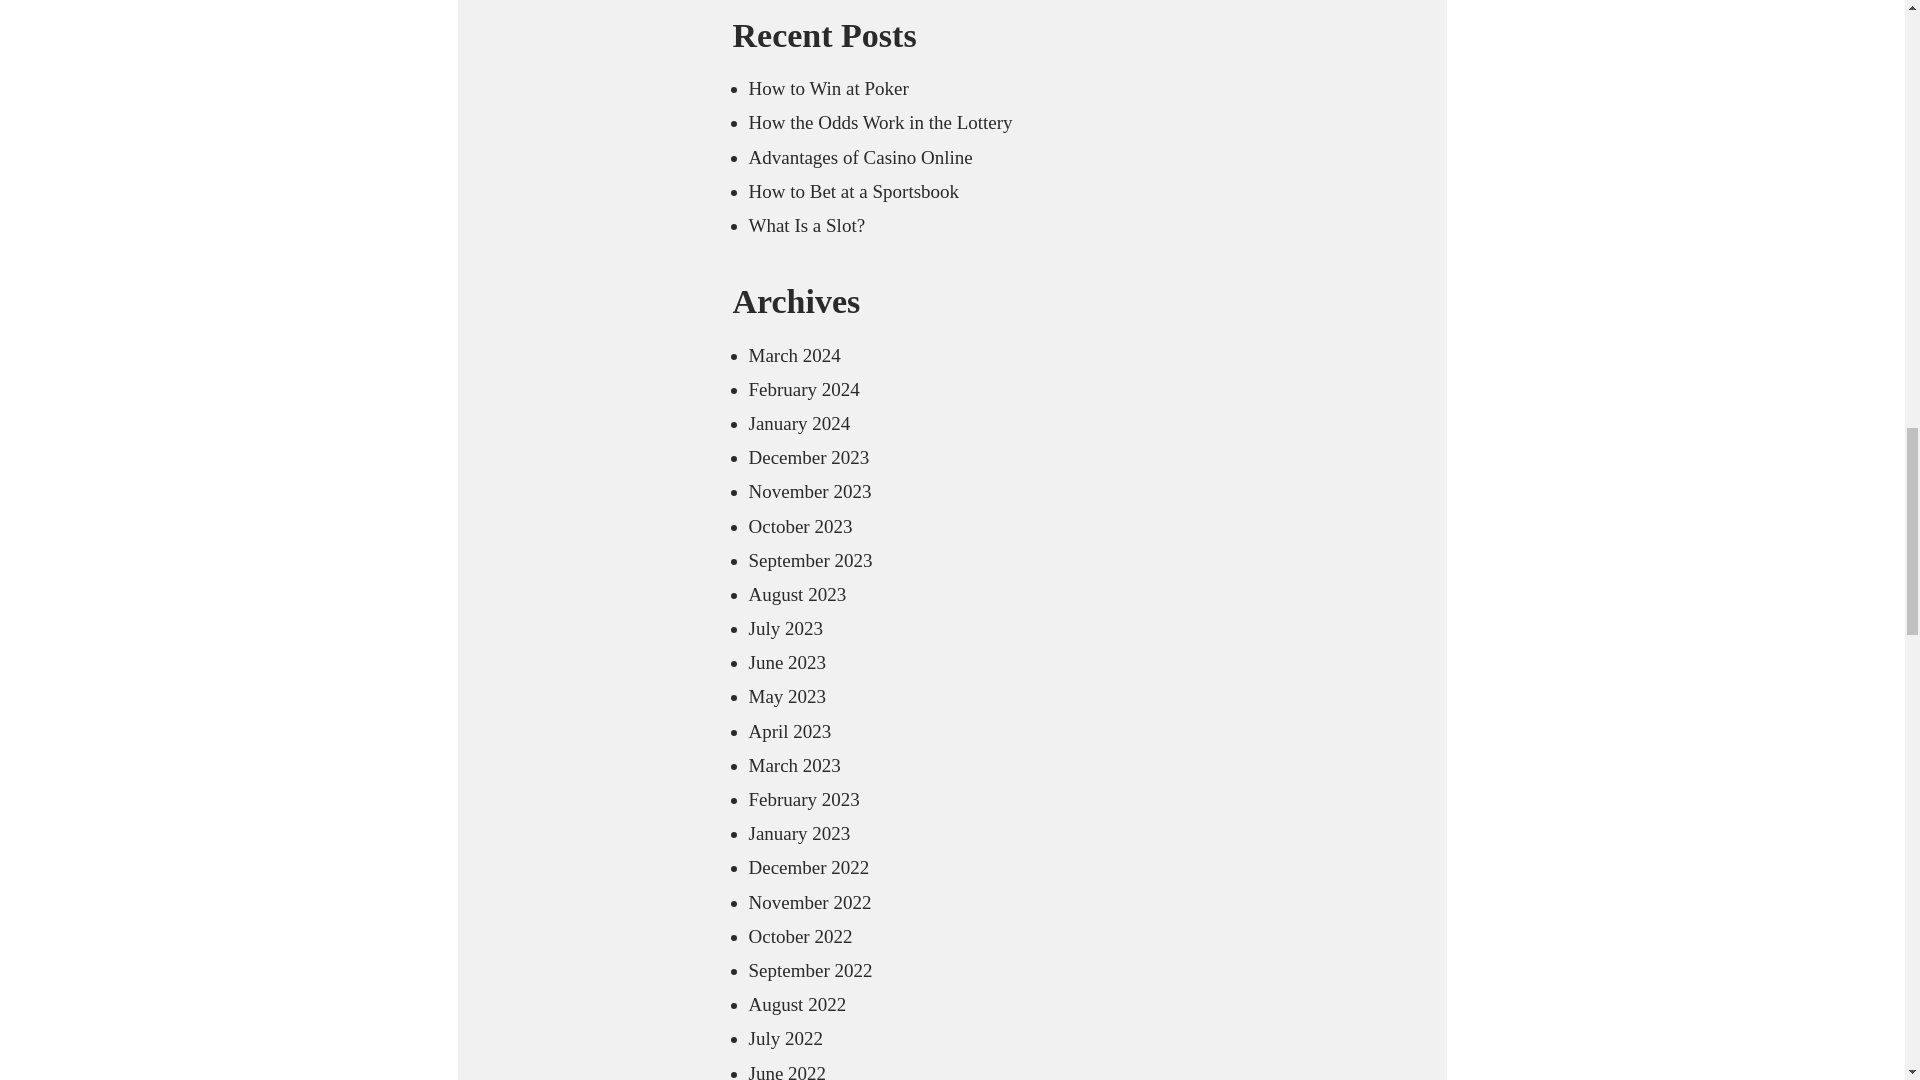 This screenshot has width=1920, height=1080. I want to click on August 2023, so click(797, 594).